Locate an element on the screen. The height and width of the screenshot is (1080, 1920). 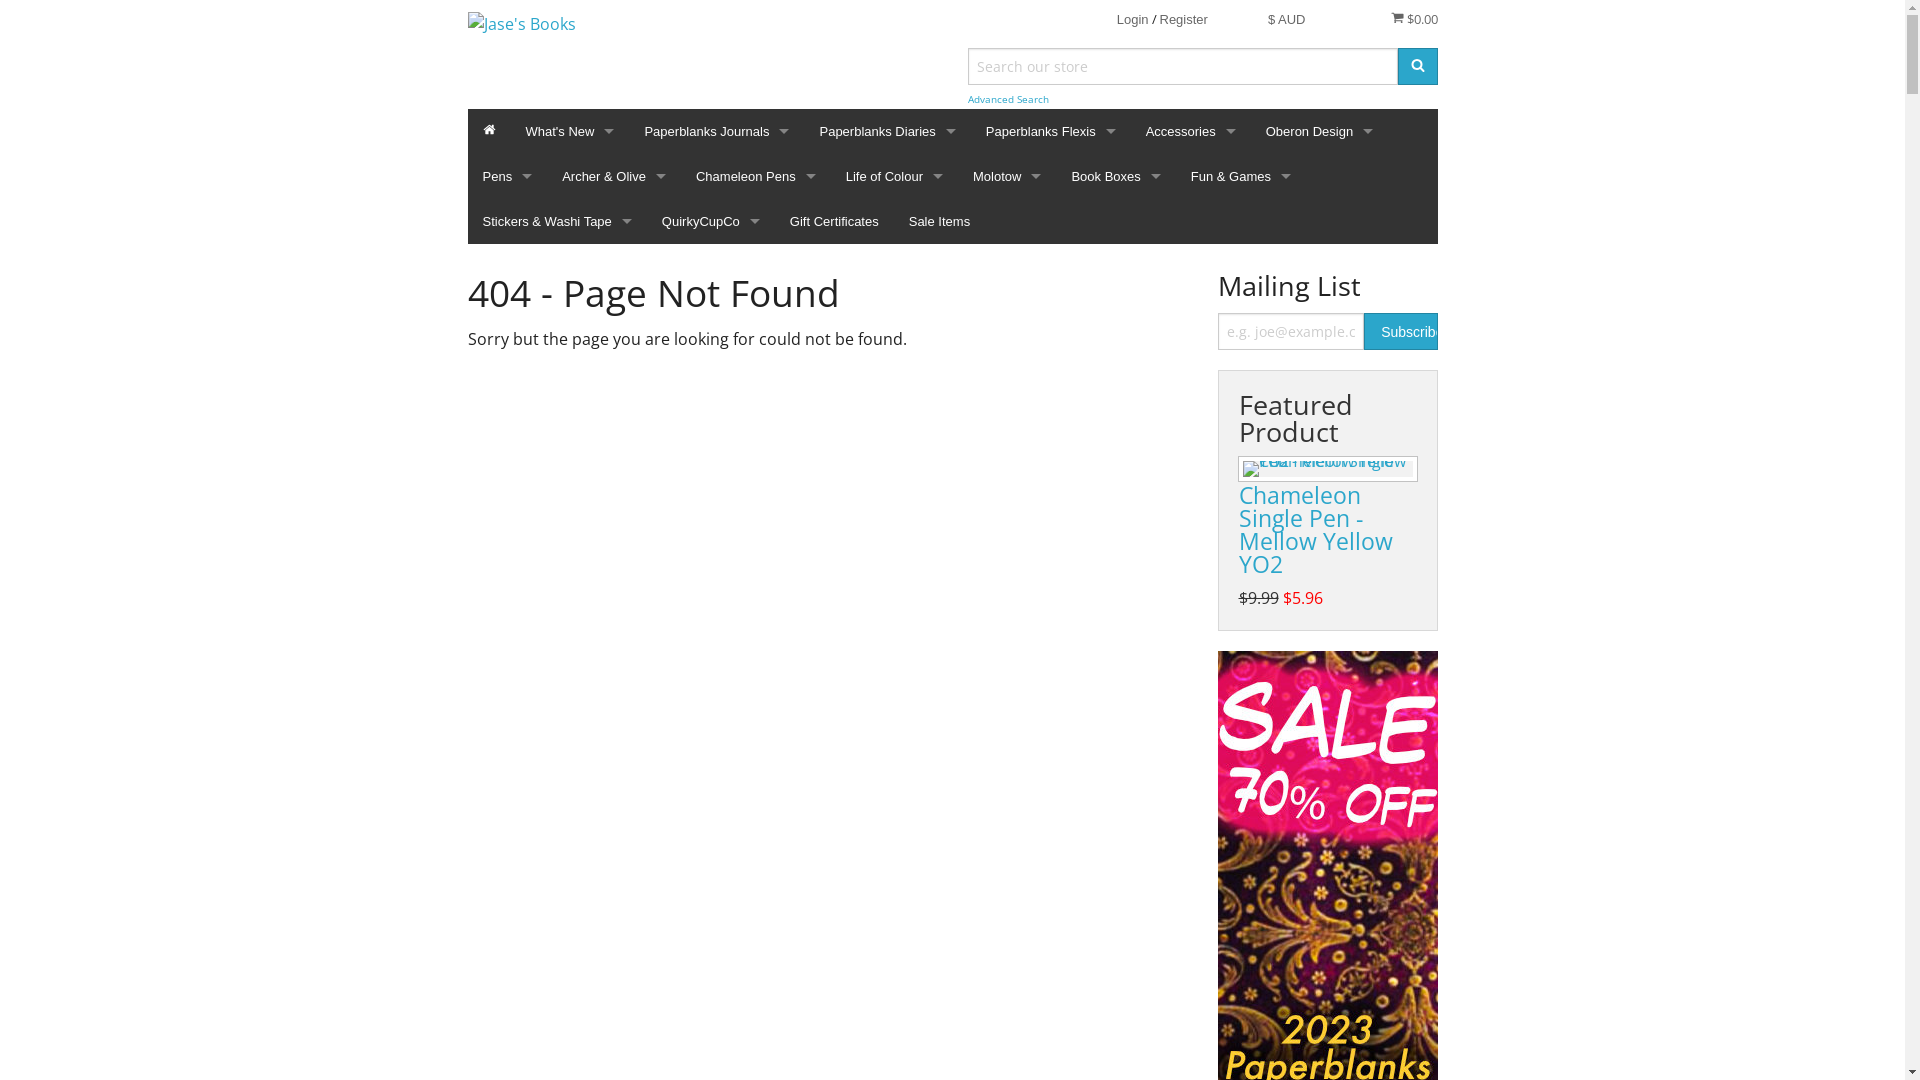
Login is located at coordinates (1133, 20).